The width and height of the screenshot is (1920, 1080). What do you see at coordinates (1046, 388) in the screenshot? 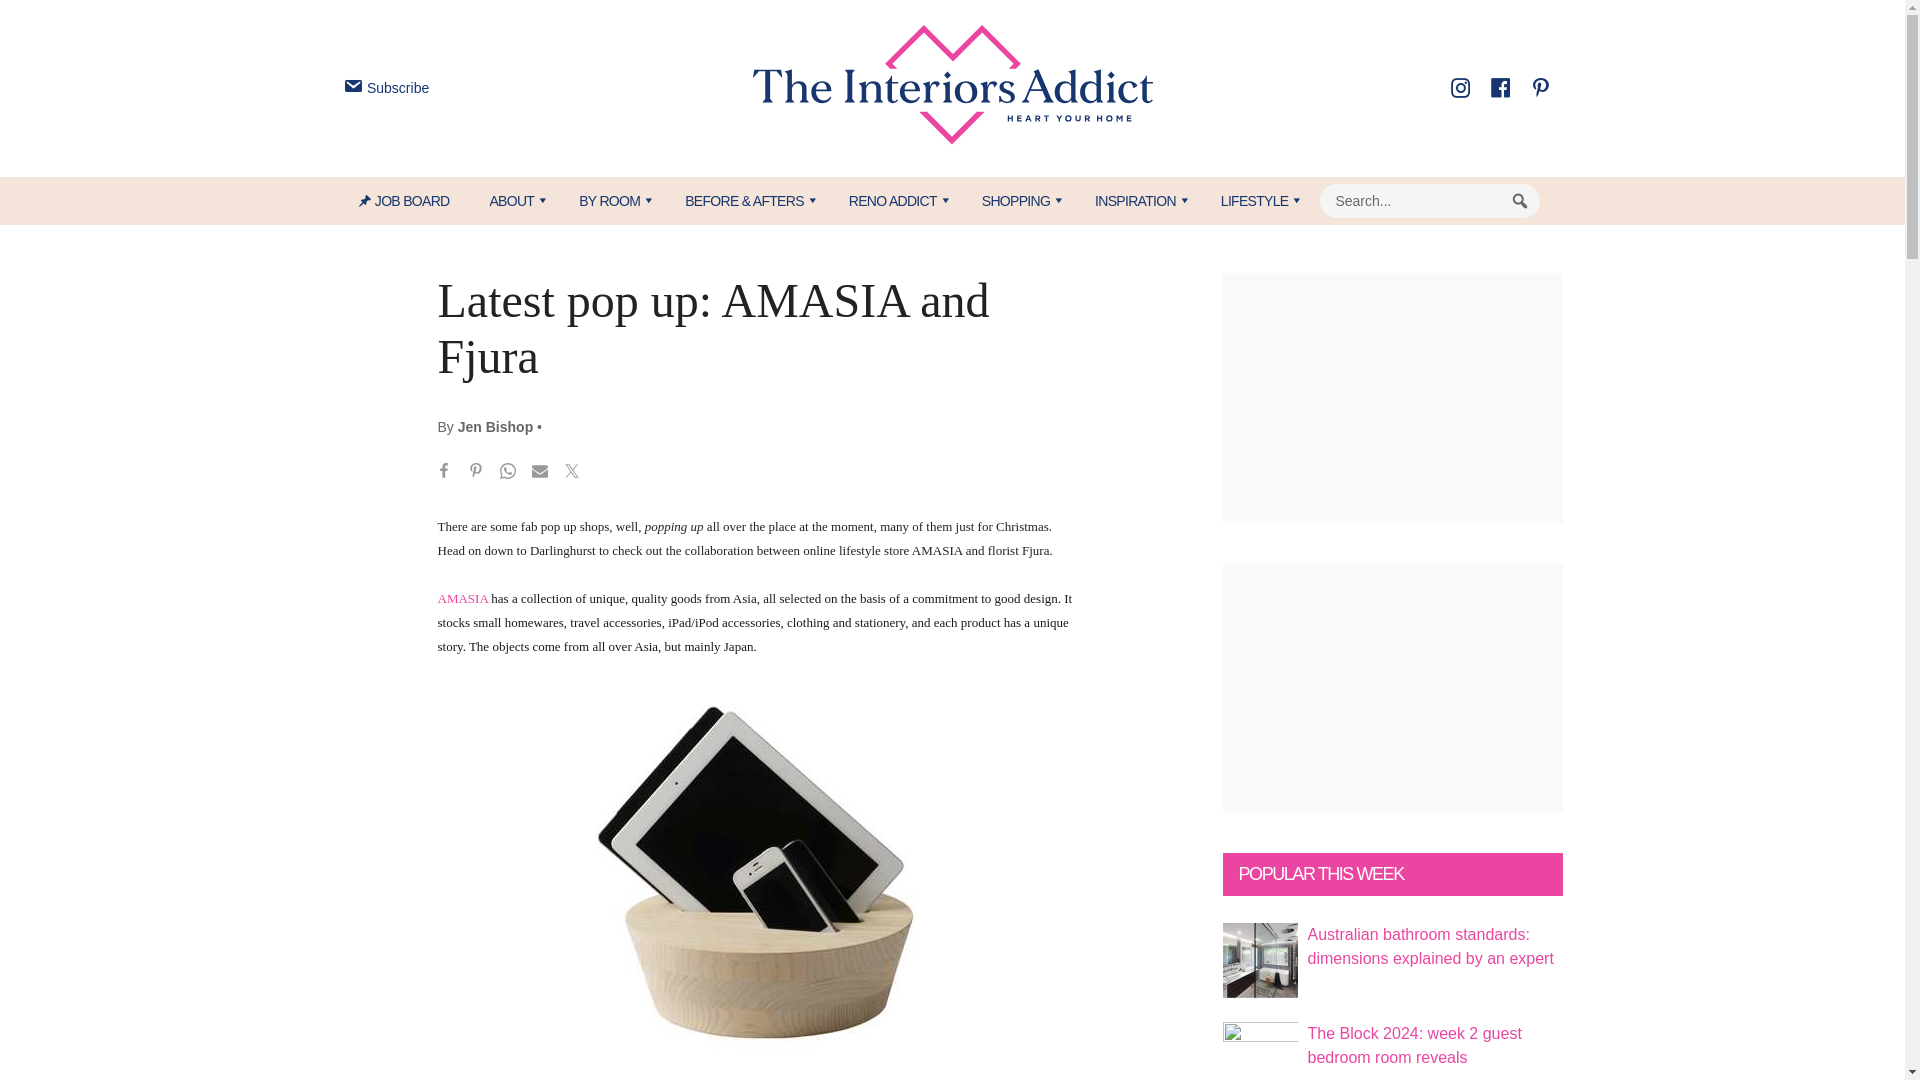
I see `YES PLEASE!` at bounding box center [1046, 388].